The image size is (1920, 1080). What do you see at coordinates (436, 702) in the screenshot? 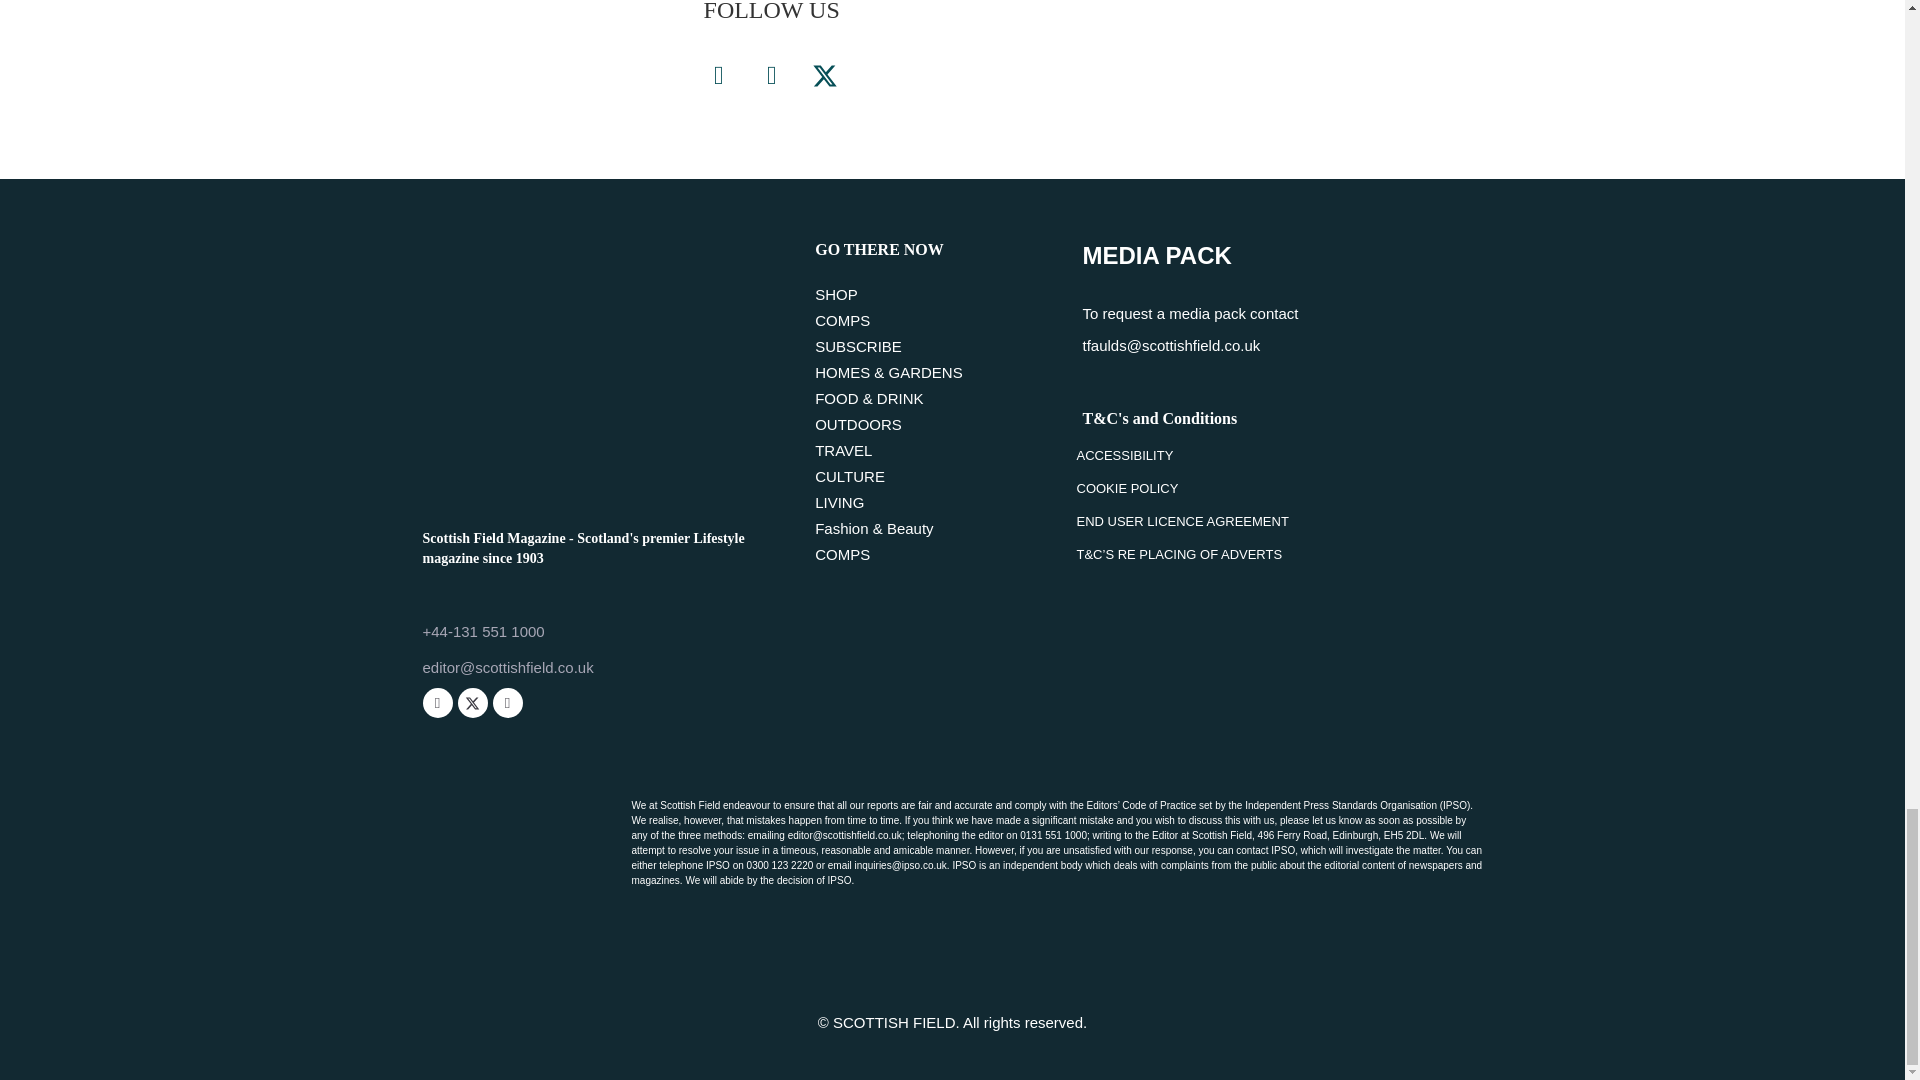
I see `Facebook` at bounding box center [436, 702].